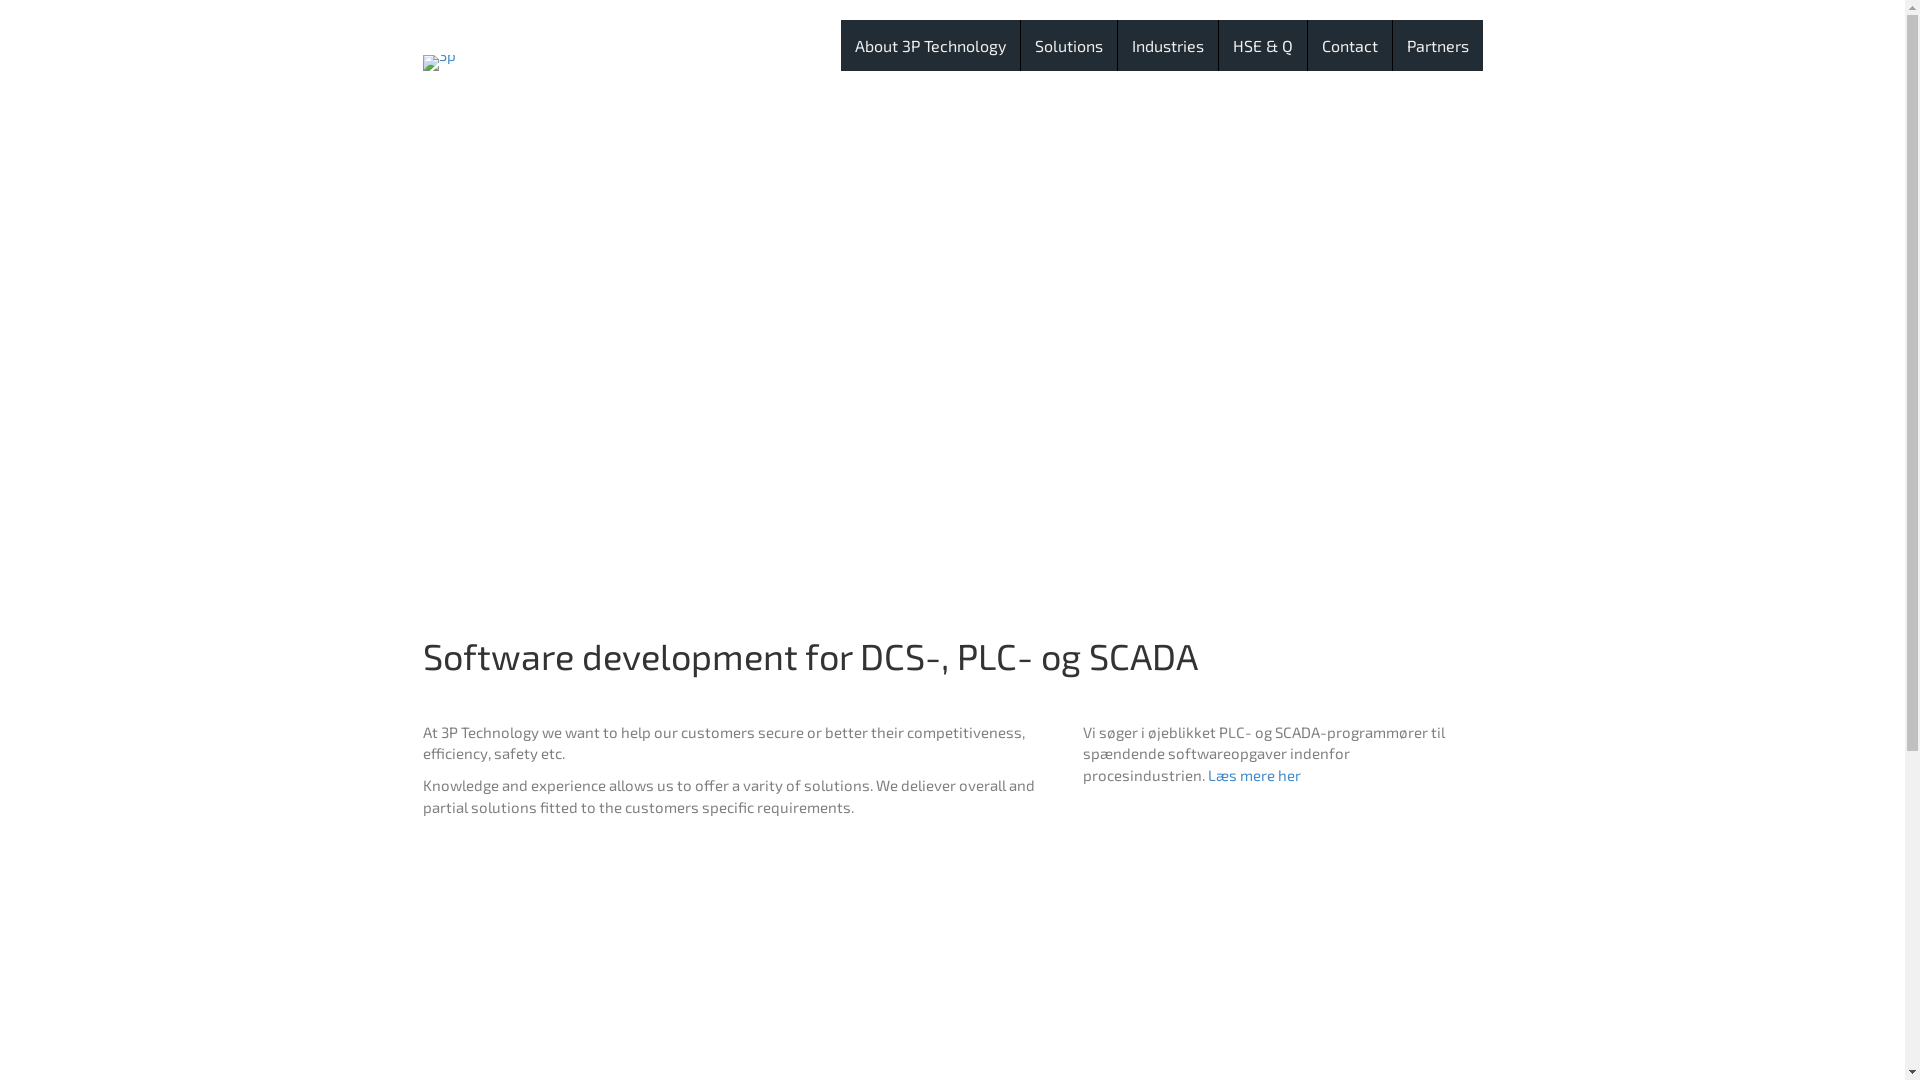 The height and width of the screenshot is (1080, 1920). What do you see at coordinates (1262, 46) in the screenshot?
I see `HSE & Q` at bounding box center [1262, 46].